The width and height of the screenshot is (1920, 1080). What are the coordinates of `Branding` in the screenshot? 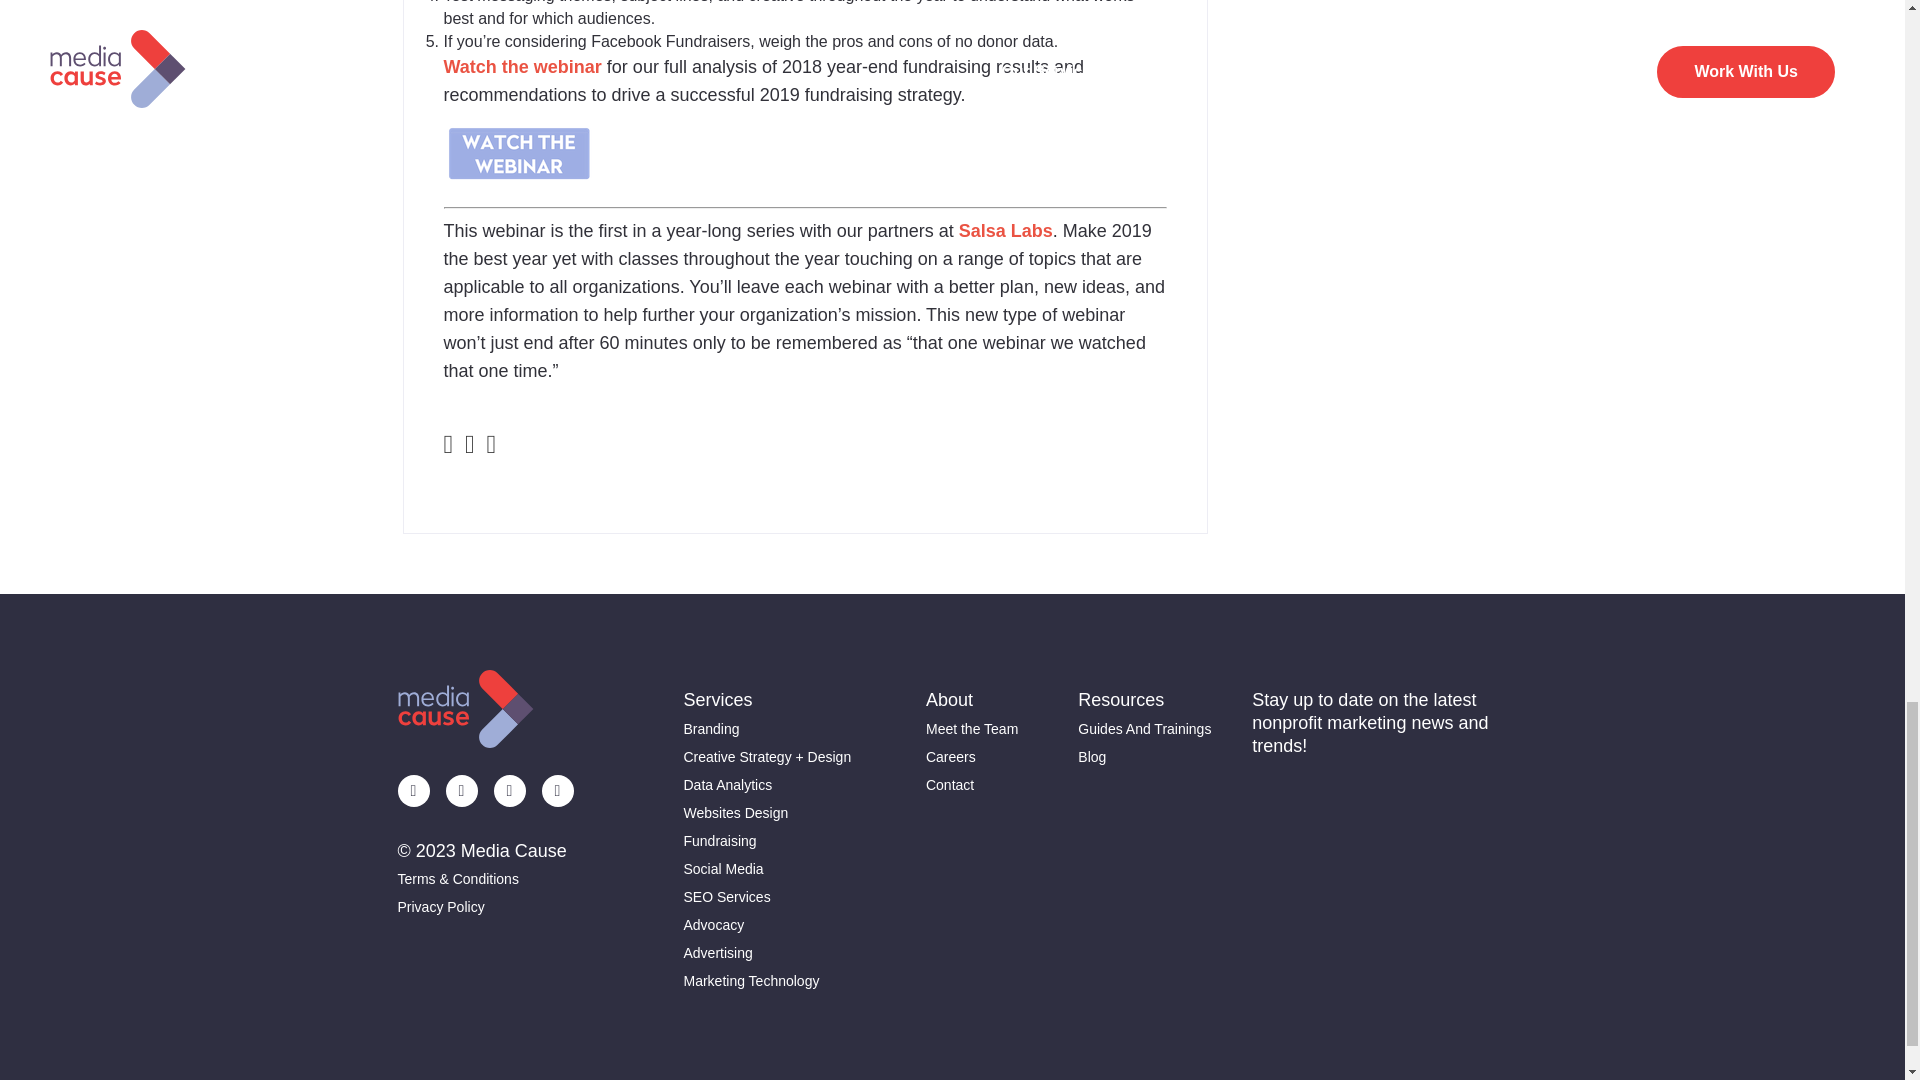 It's located at (768, 728).